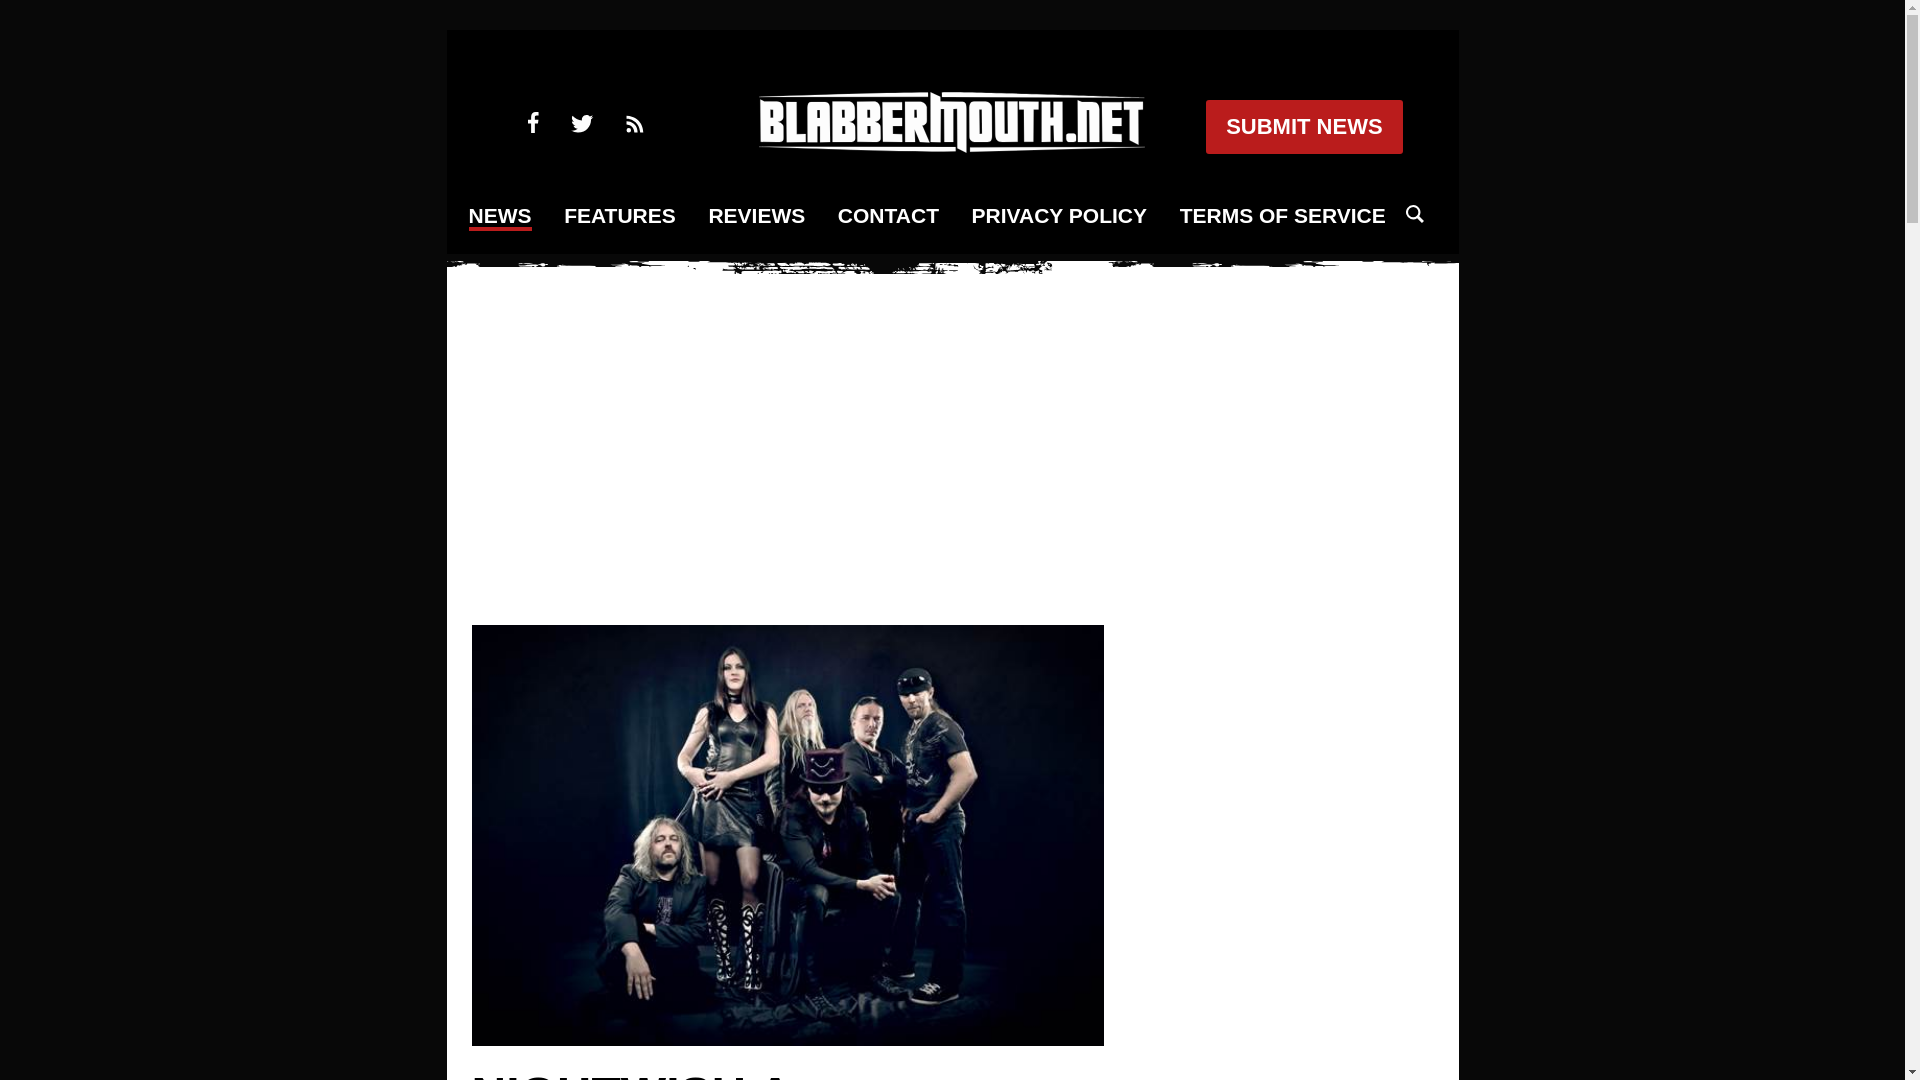 This screenshot has height=1080, width=1920. Describe the element at coordinates (1414, 214) in the screenshot. I see `search icon` at that location.